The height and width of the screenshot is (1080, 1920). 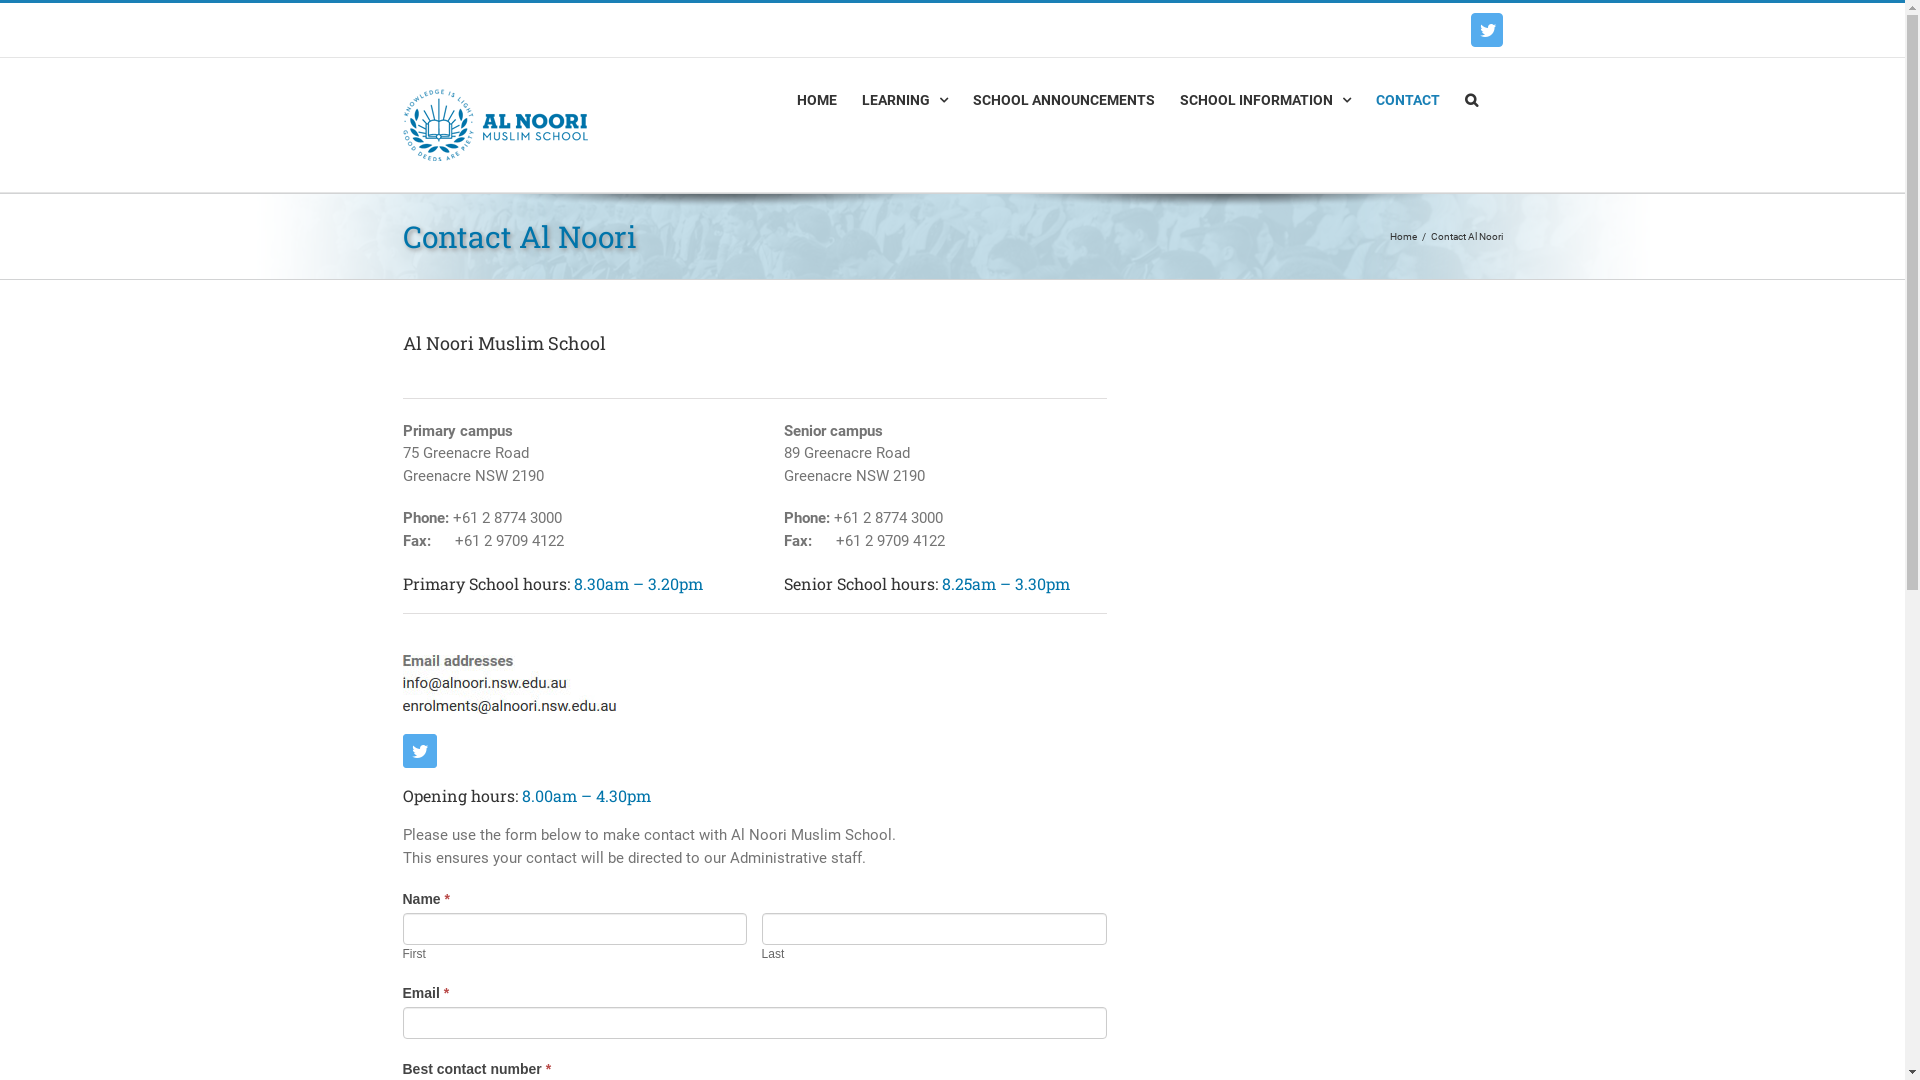 What do you see at coordinates (1266, 100) in the screenshot?
I see `SCHOOL INFORMATION` at bounding box center [1266, 100].